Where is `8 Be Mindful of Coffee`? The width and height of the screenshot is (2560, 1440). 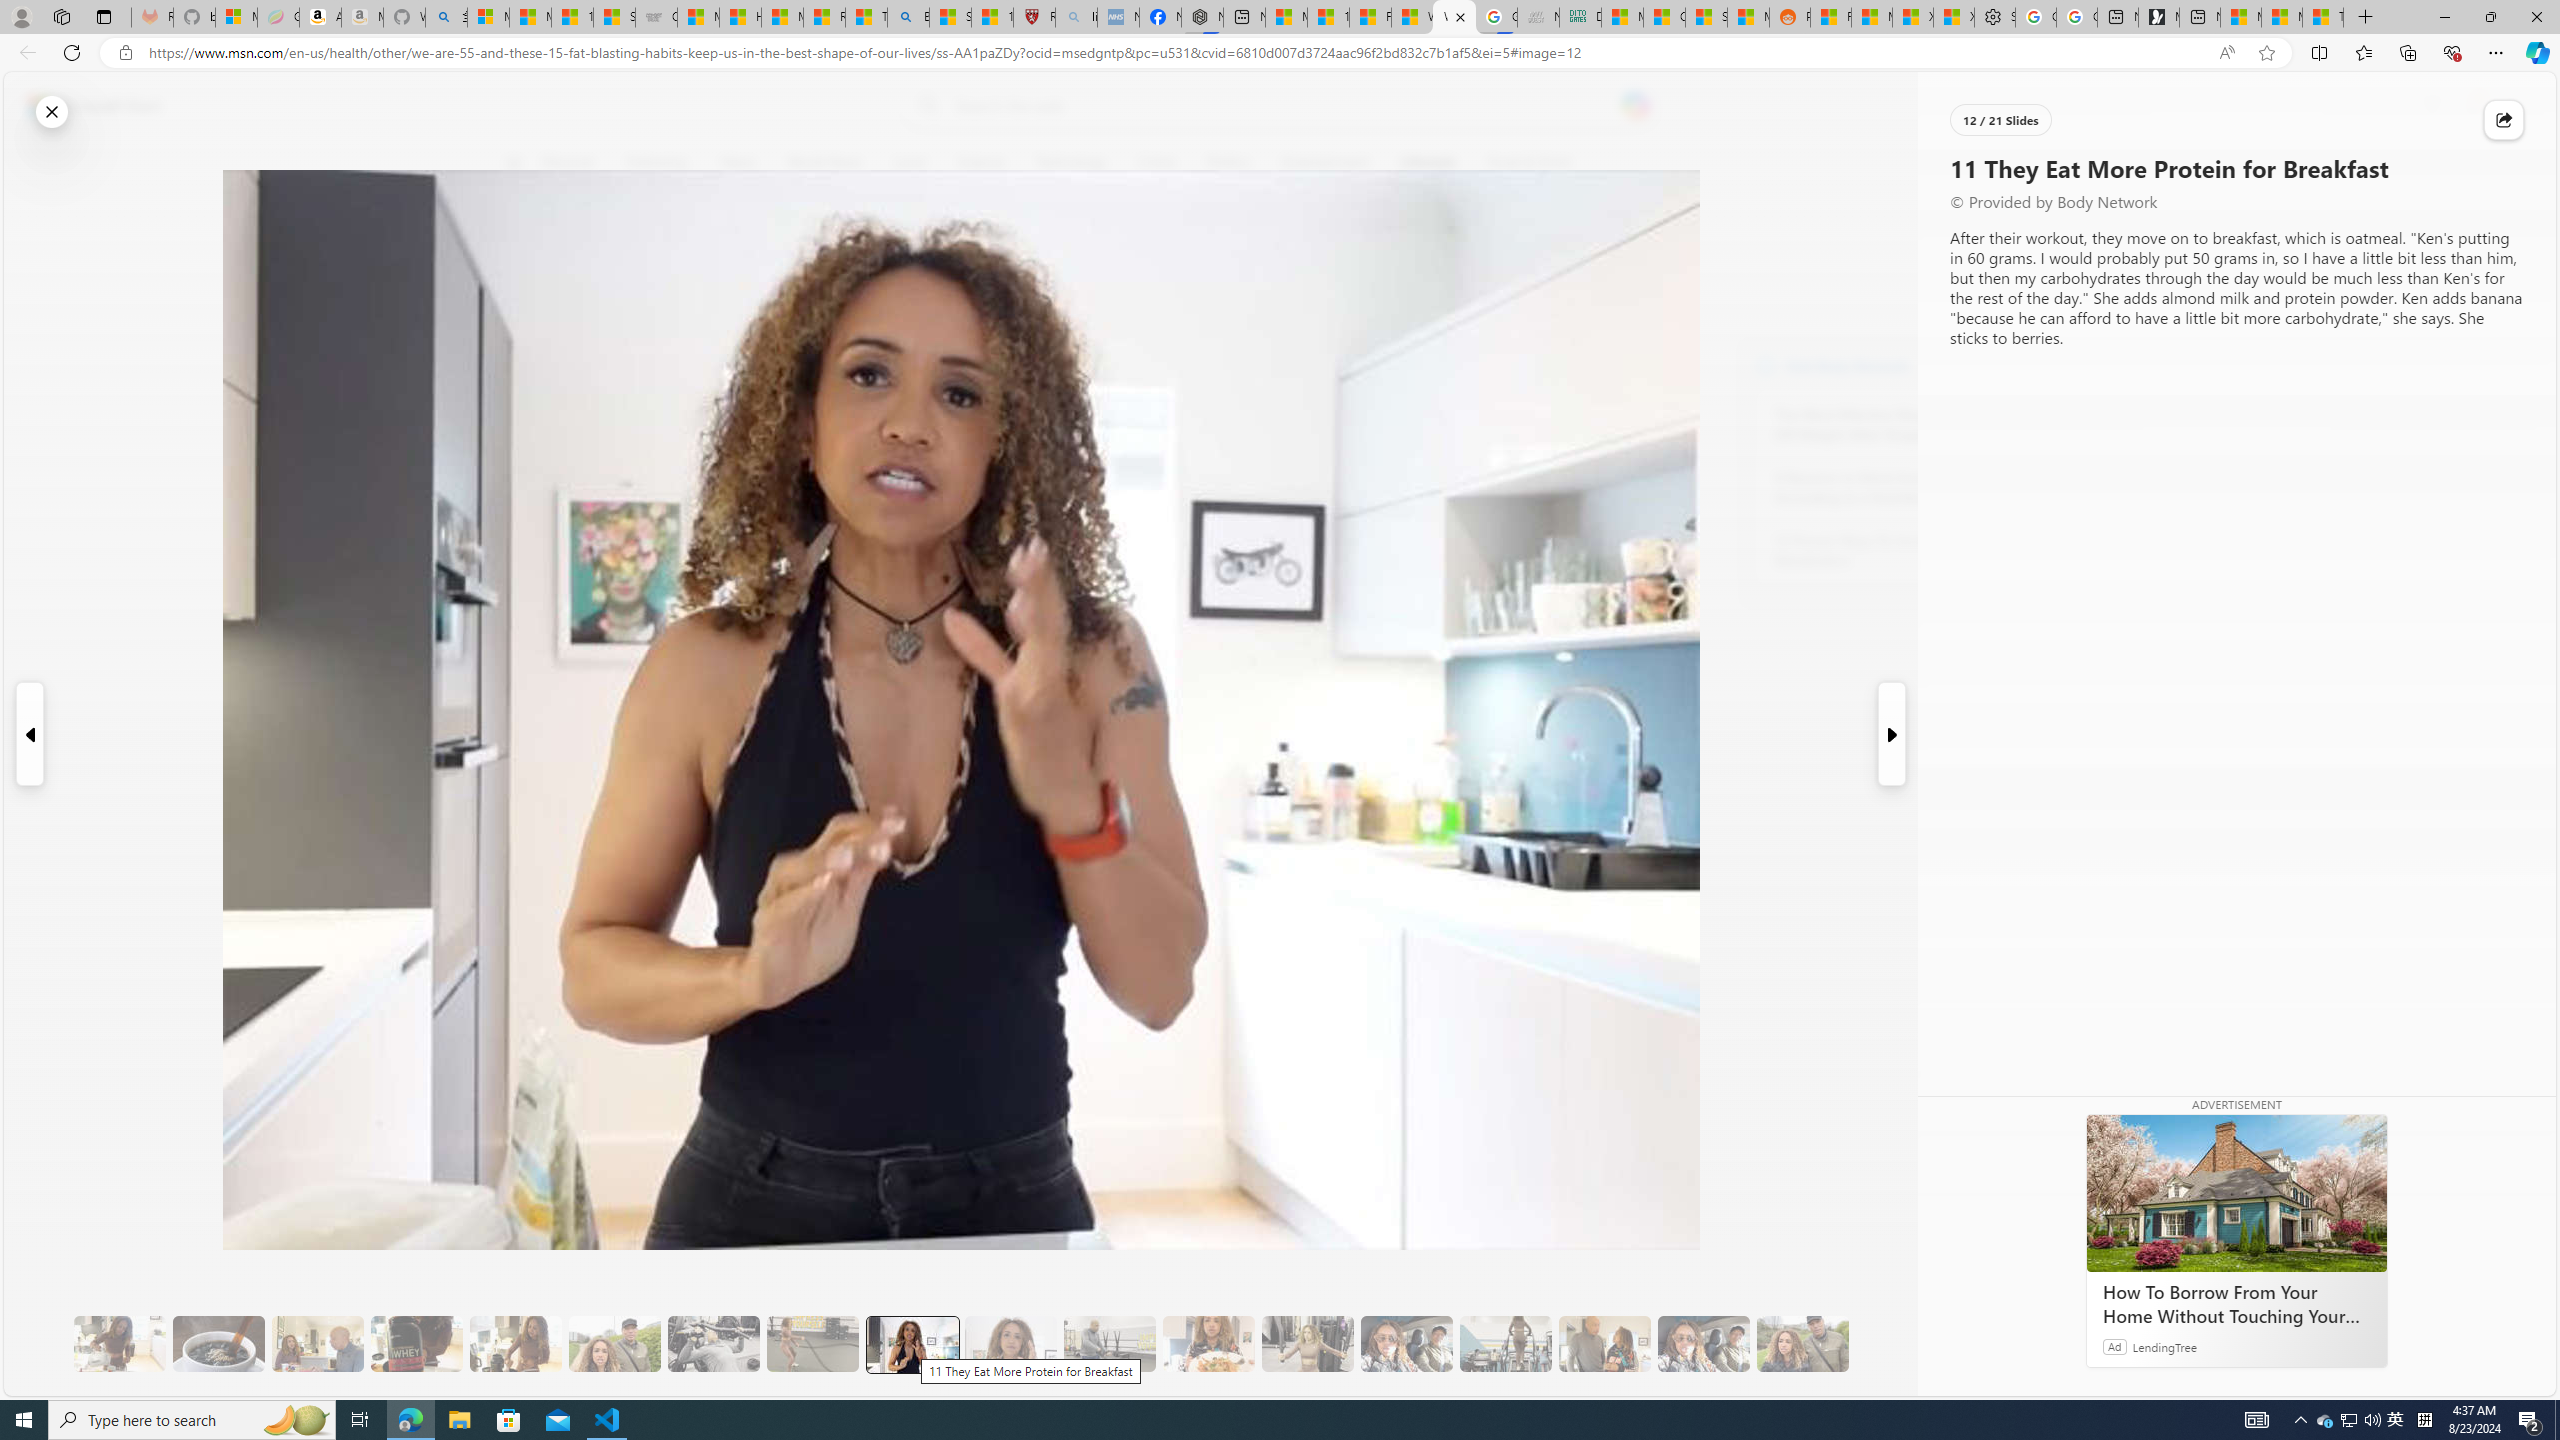 8 Be Mindful of Coffee is located at coordinates (218, 1344).